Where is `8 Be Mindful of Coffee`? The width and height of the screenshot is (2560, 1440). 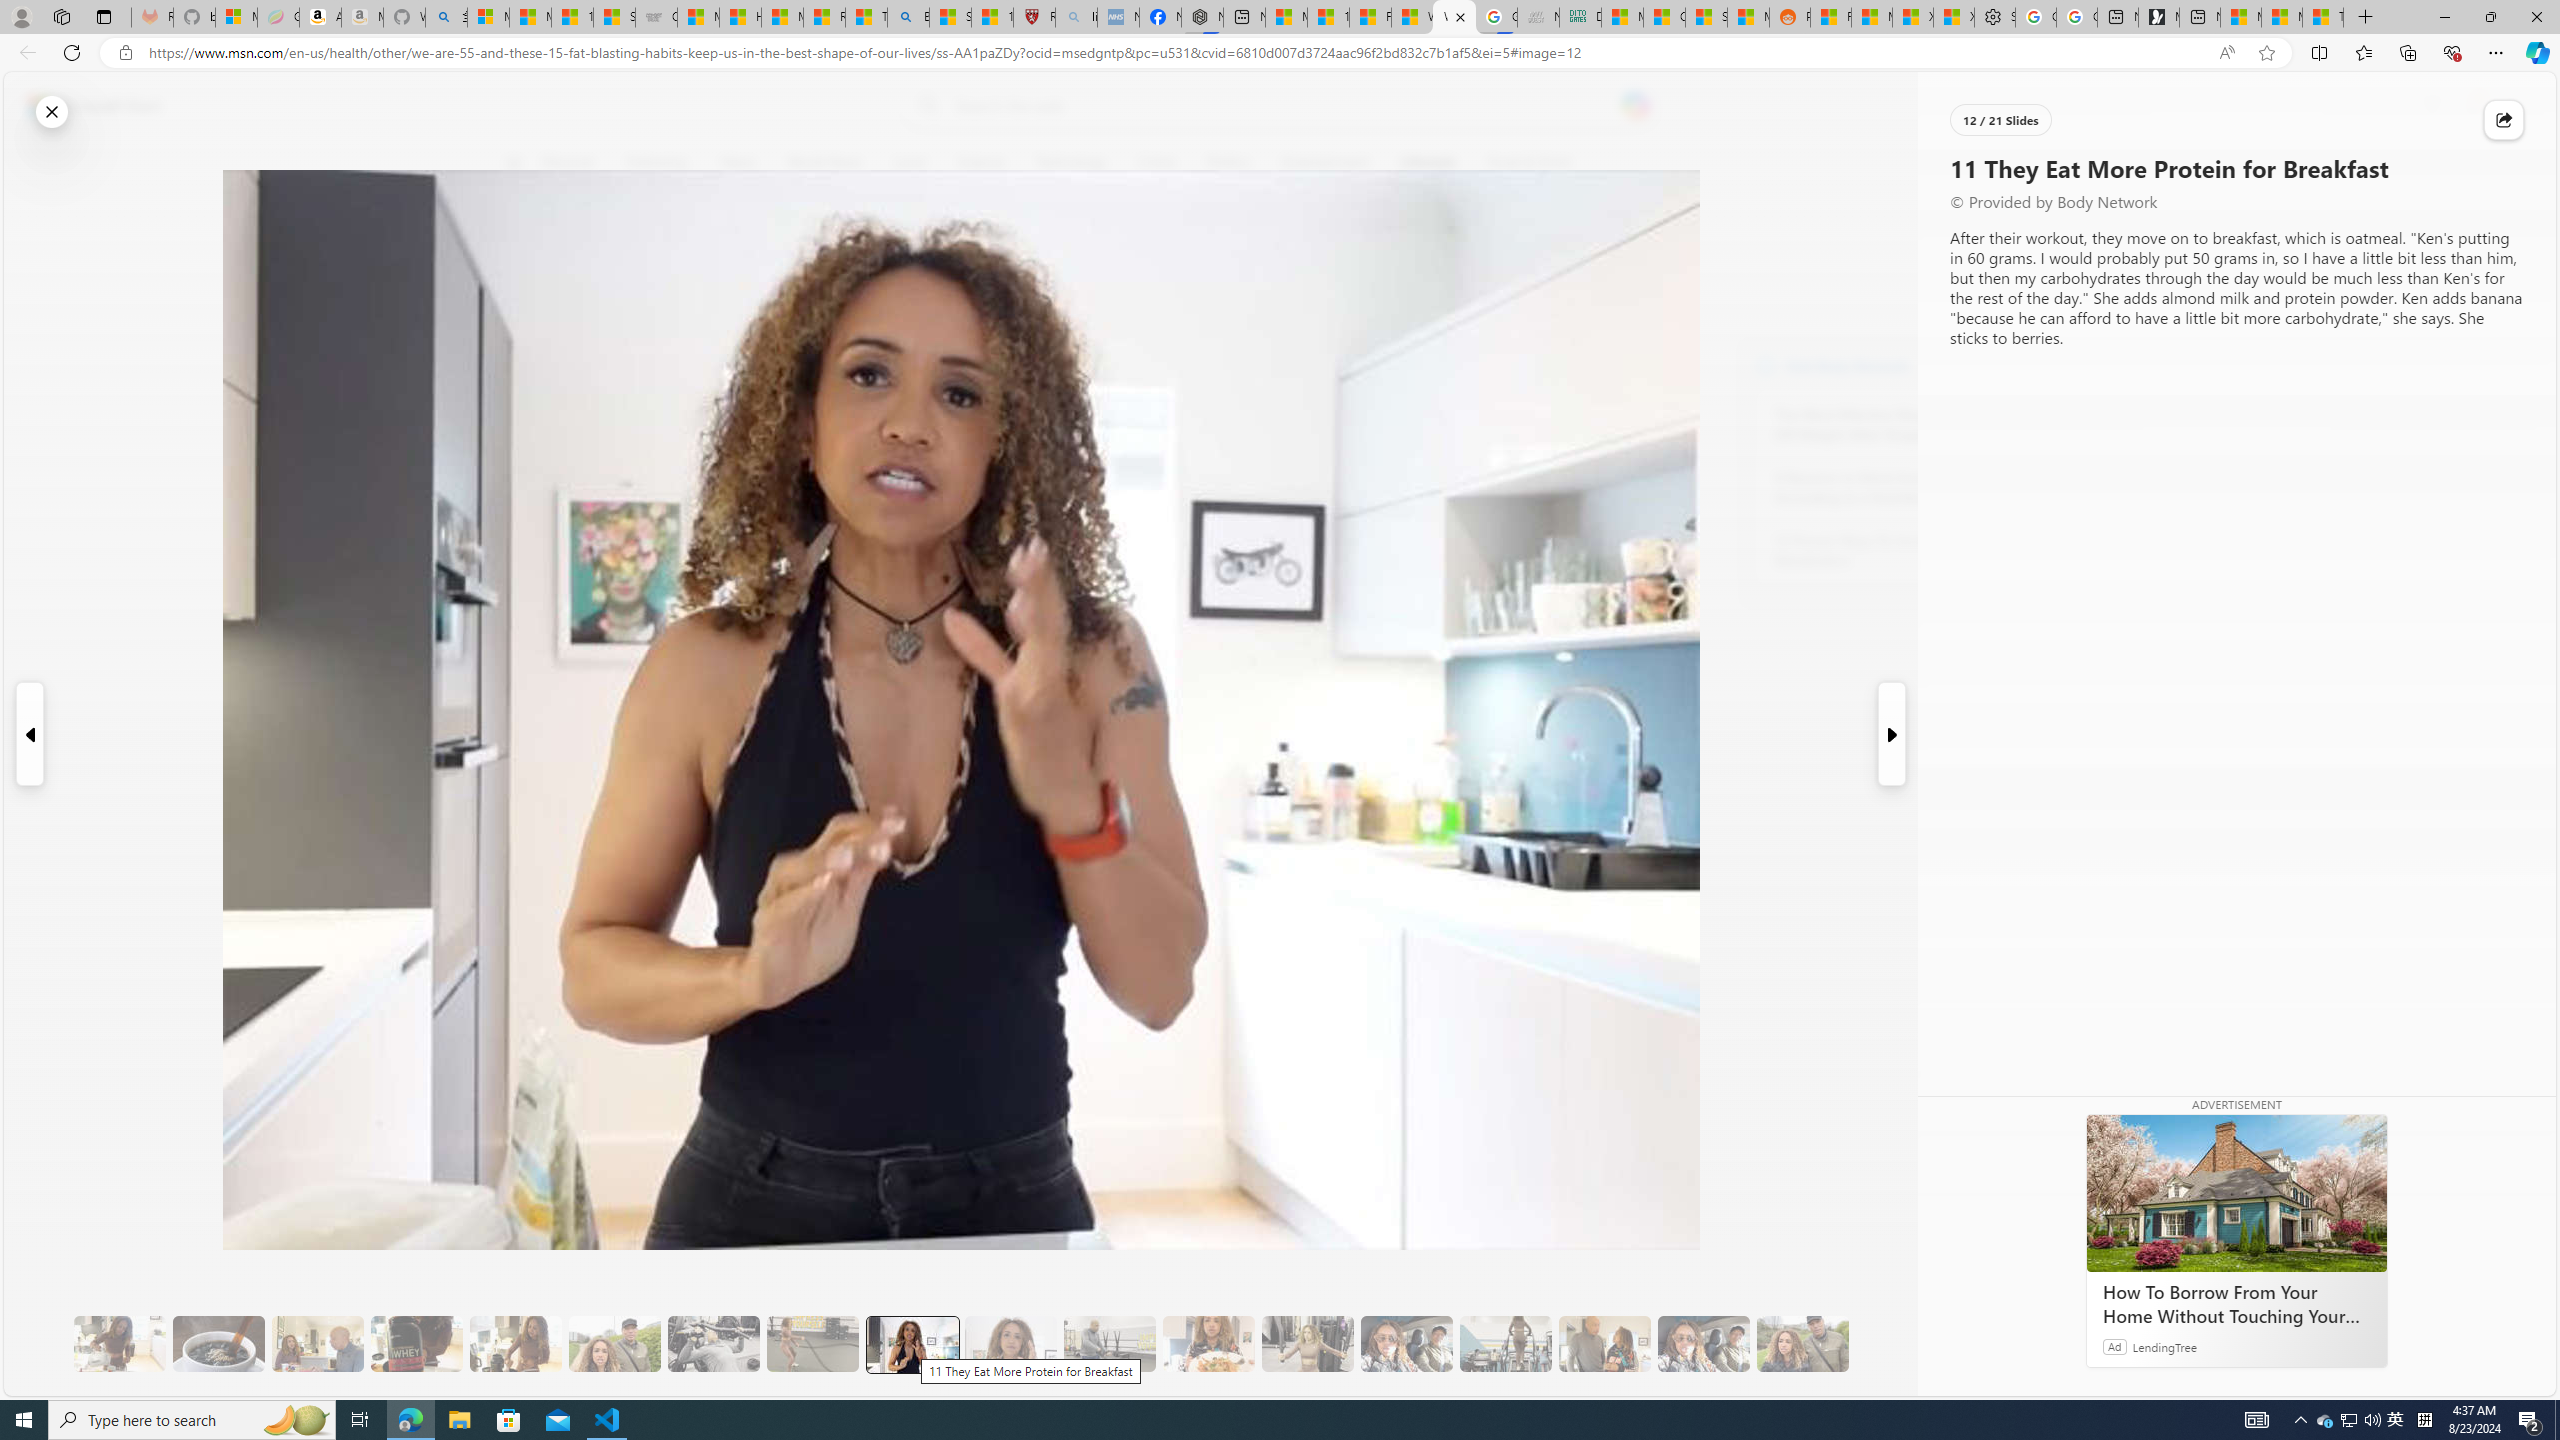 8 Be Mindful of Coffee is located at coordinates (218, 1344).